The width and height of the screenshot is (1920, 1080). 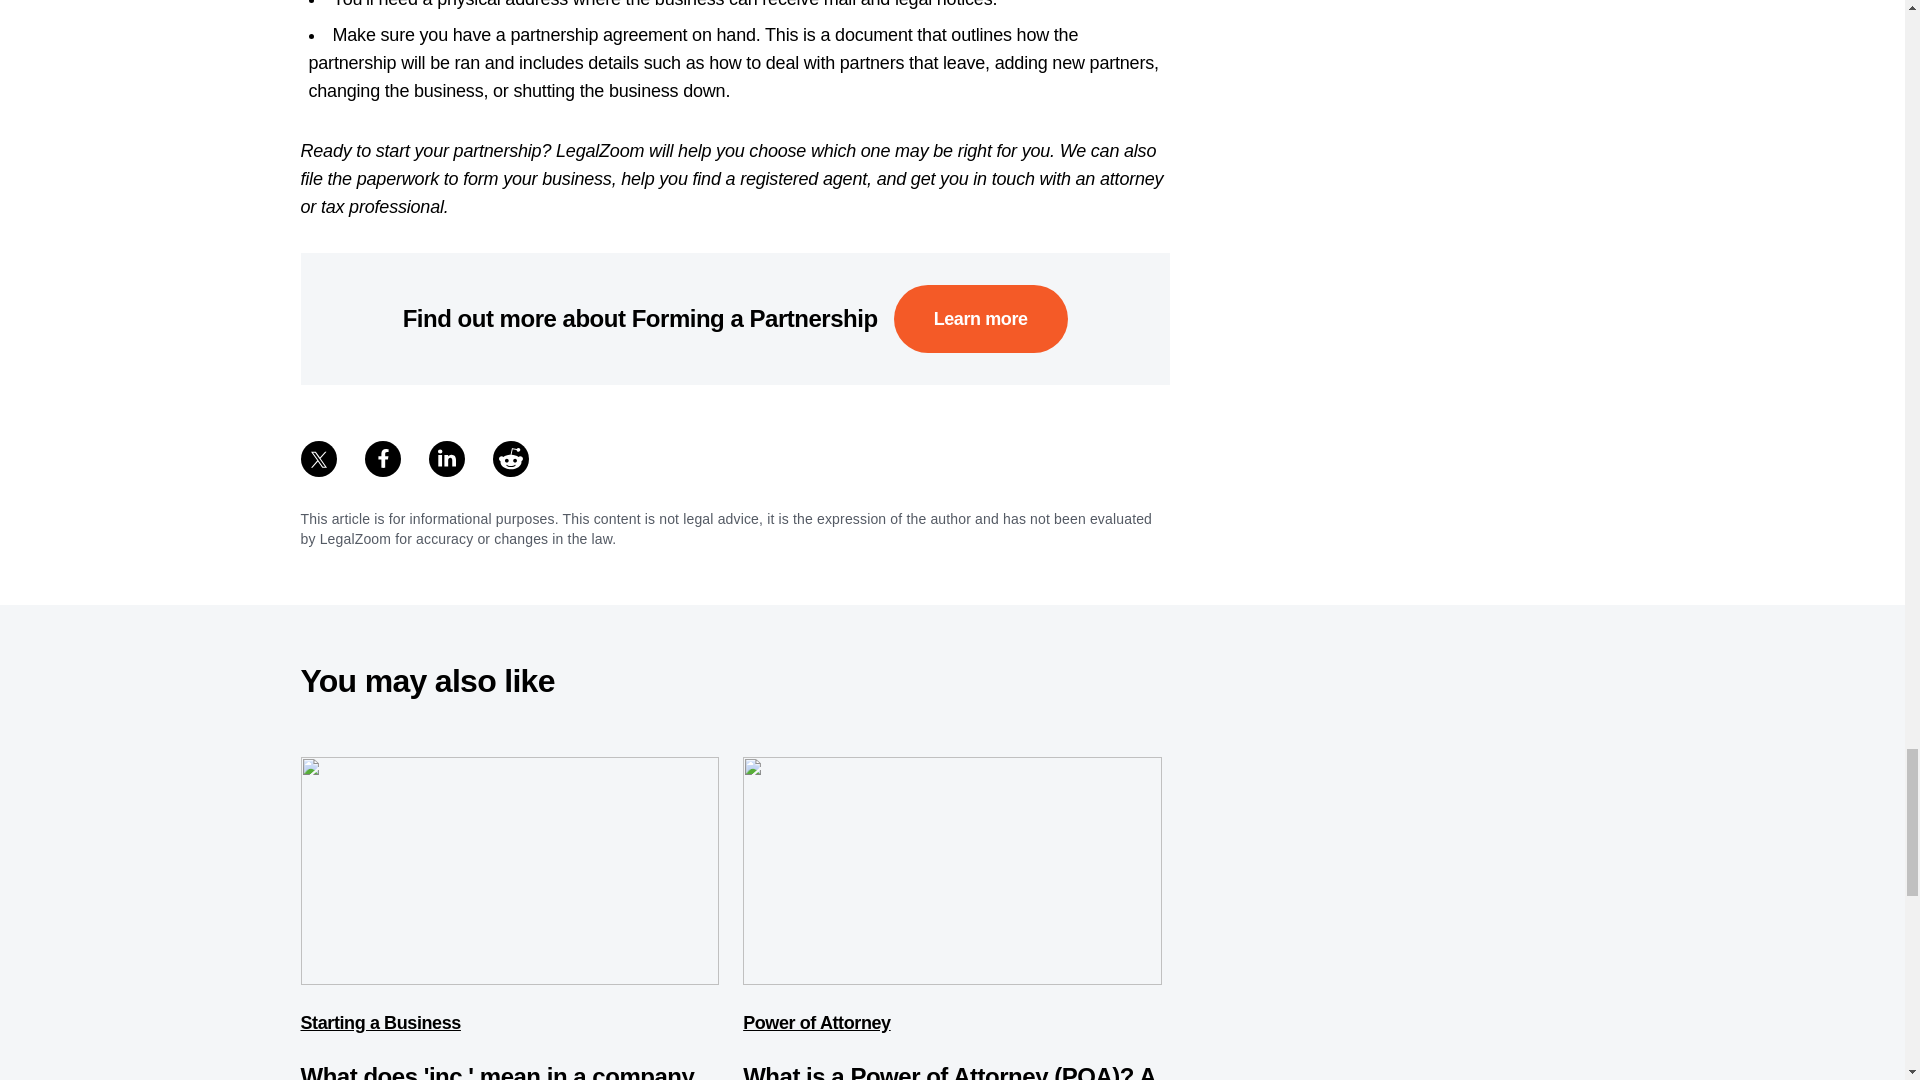 I want to click on Learn more, so click(x=980, y=319).